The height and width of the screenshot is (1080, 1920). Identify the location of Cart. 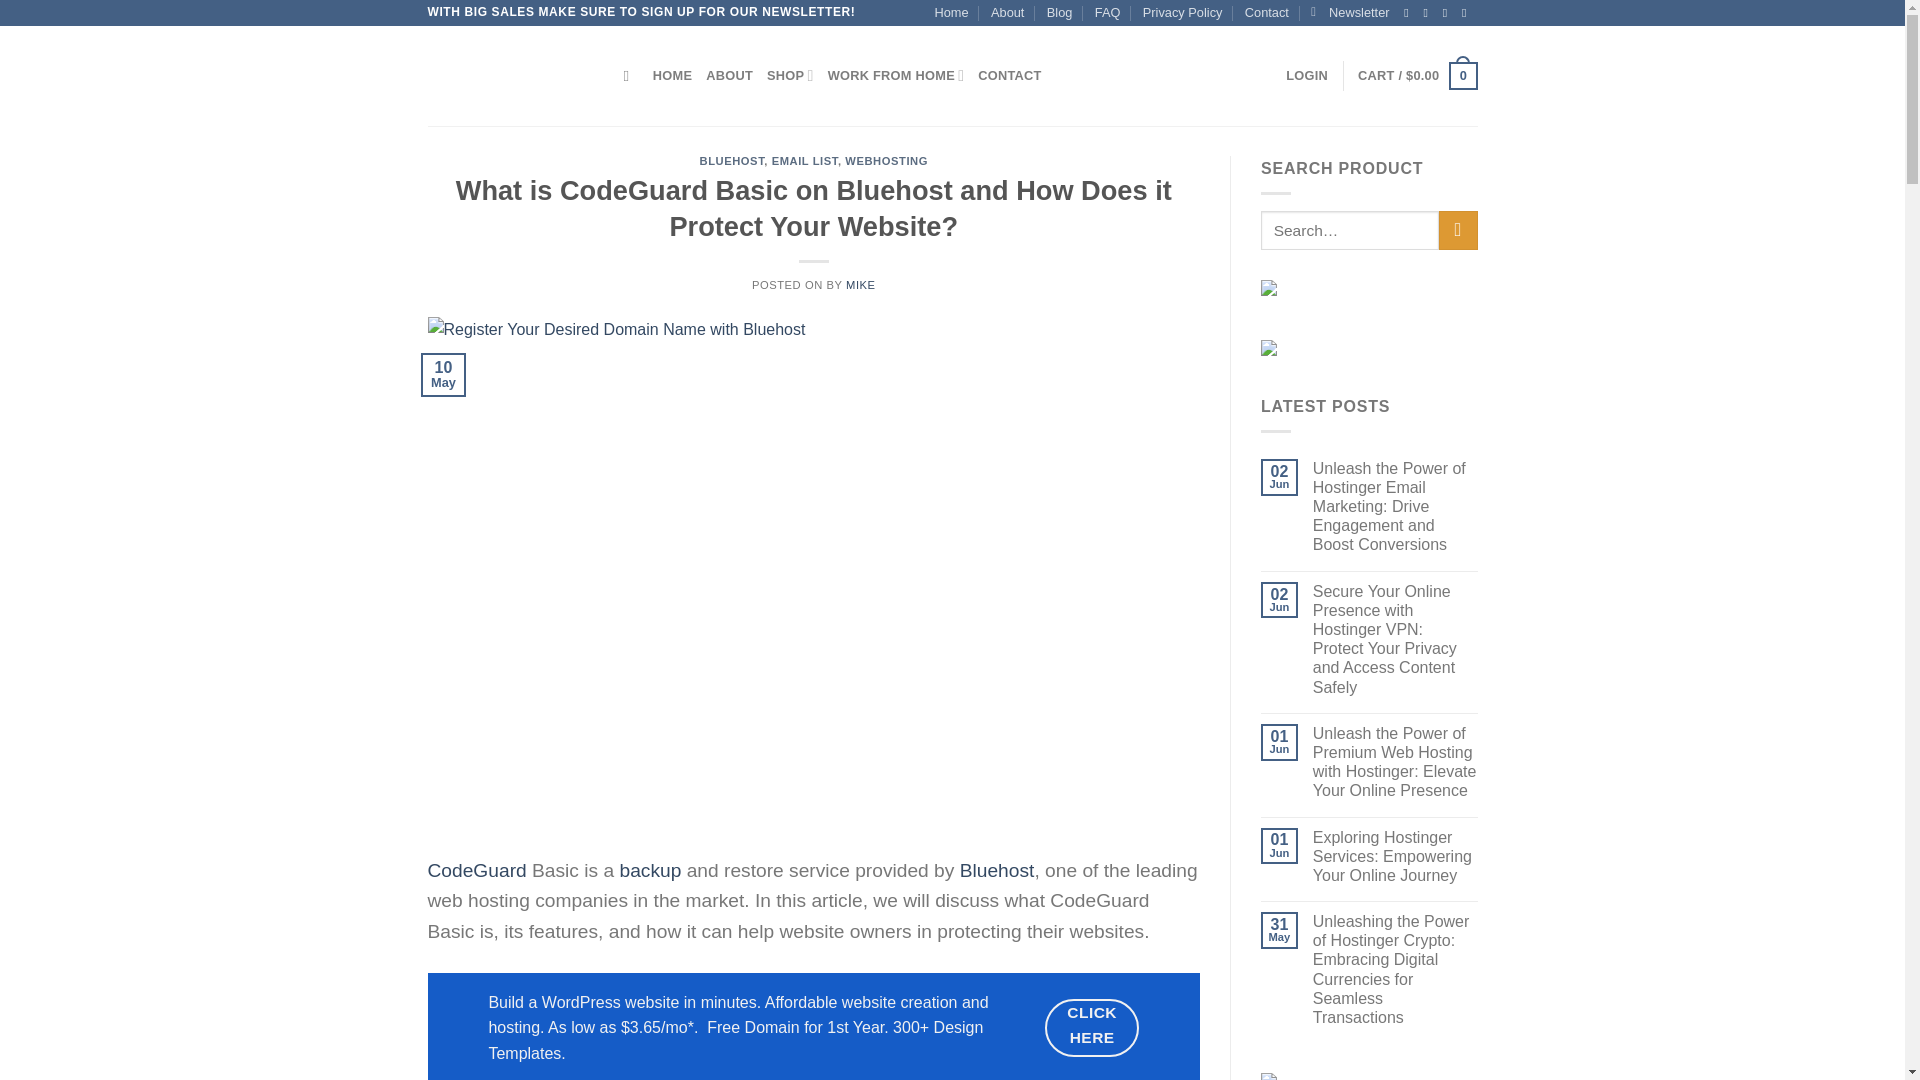
(1416, 75).